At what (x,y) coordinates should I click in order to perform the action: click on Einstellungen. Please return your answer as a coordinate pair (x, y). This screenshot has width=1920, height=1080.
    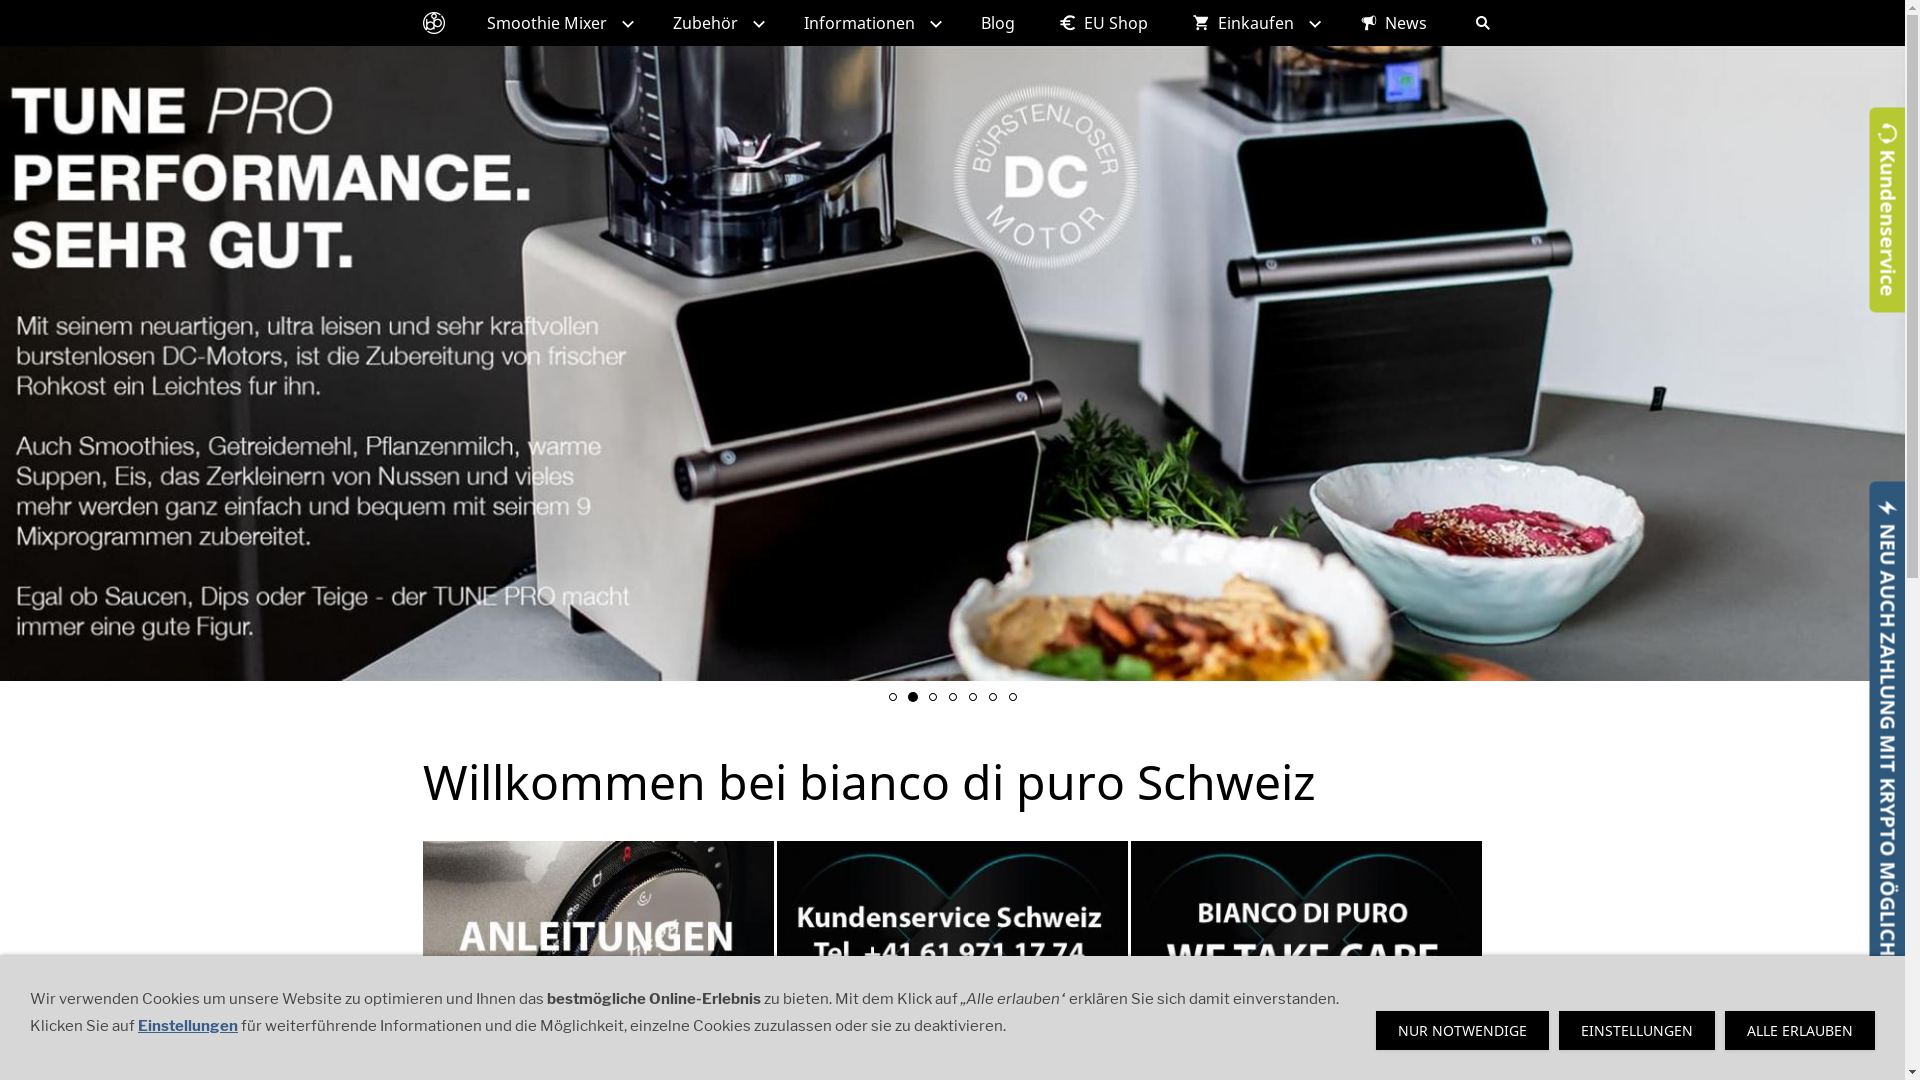
    Looking at the image, I should click on (188, 1026).